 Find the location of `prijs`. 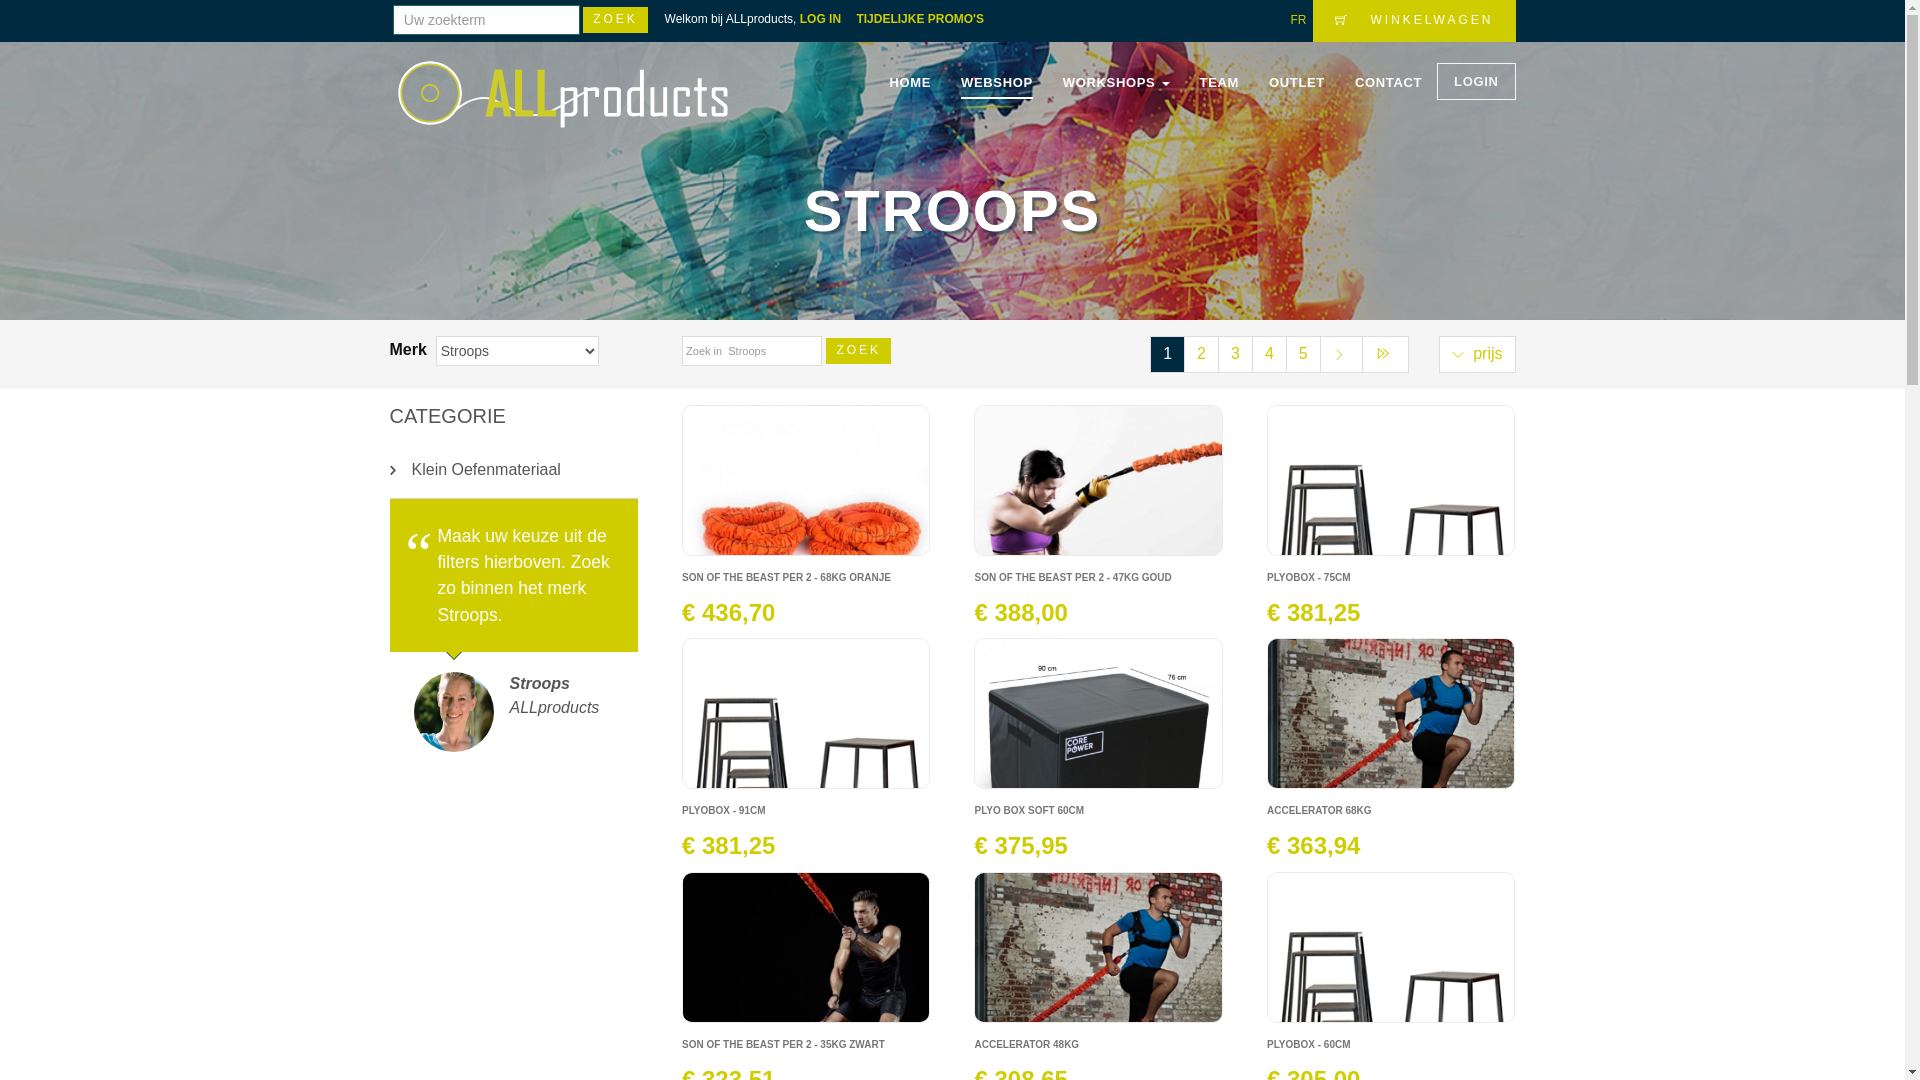

prijs is located at coordinates (1478, 354).